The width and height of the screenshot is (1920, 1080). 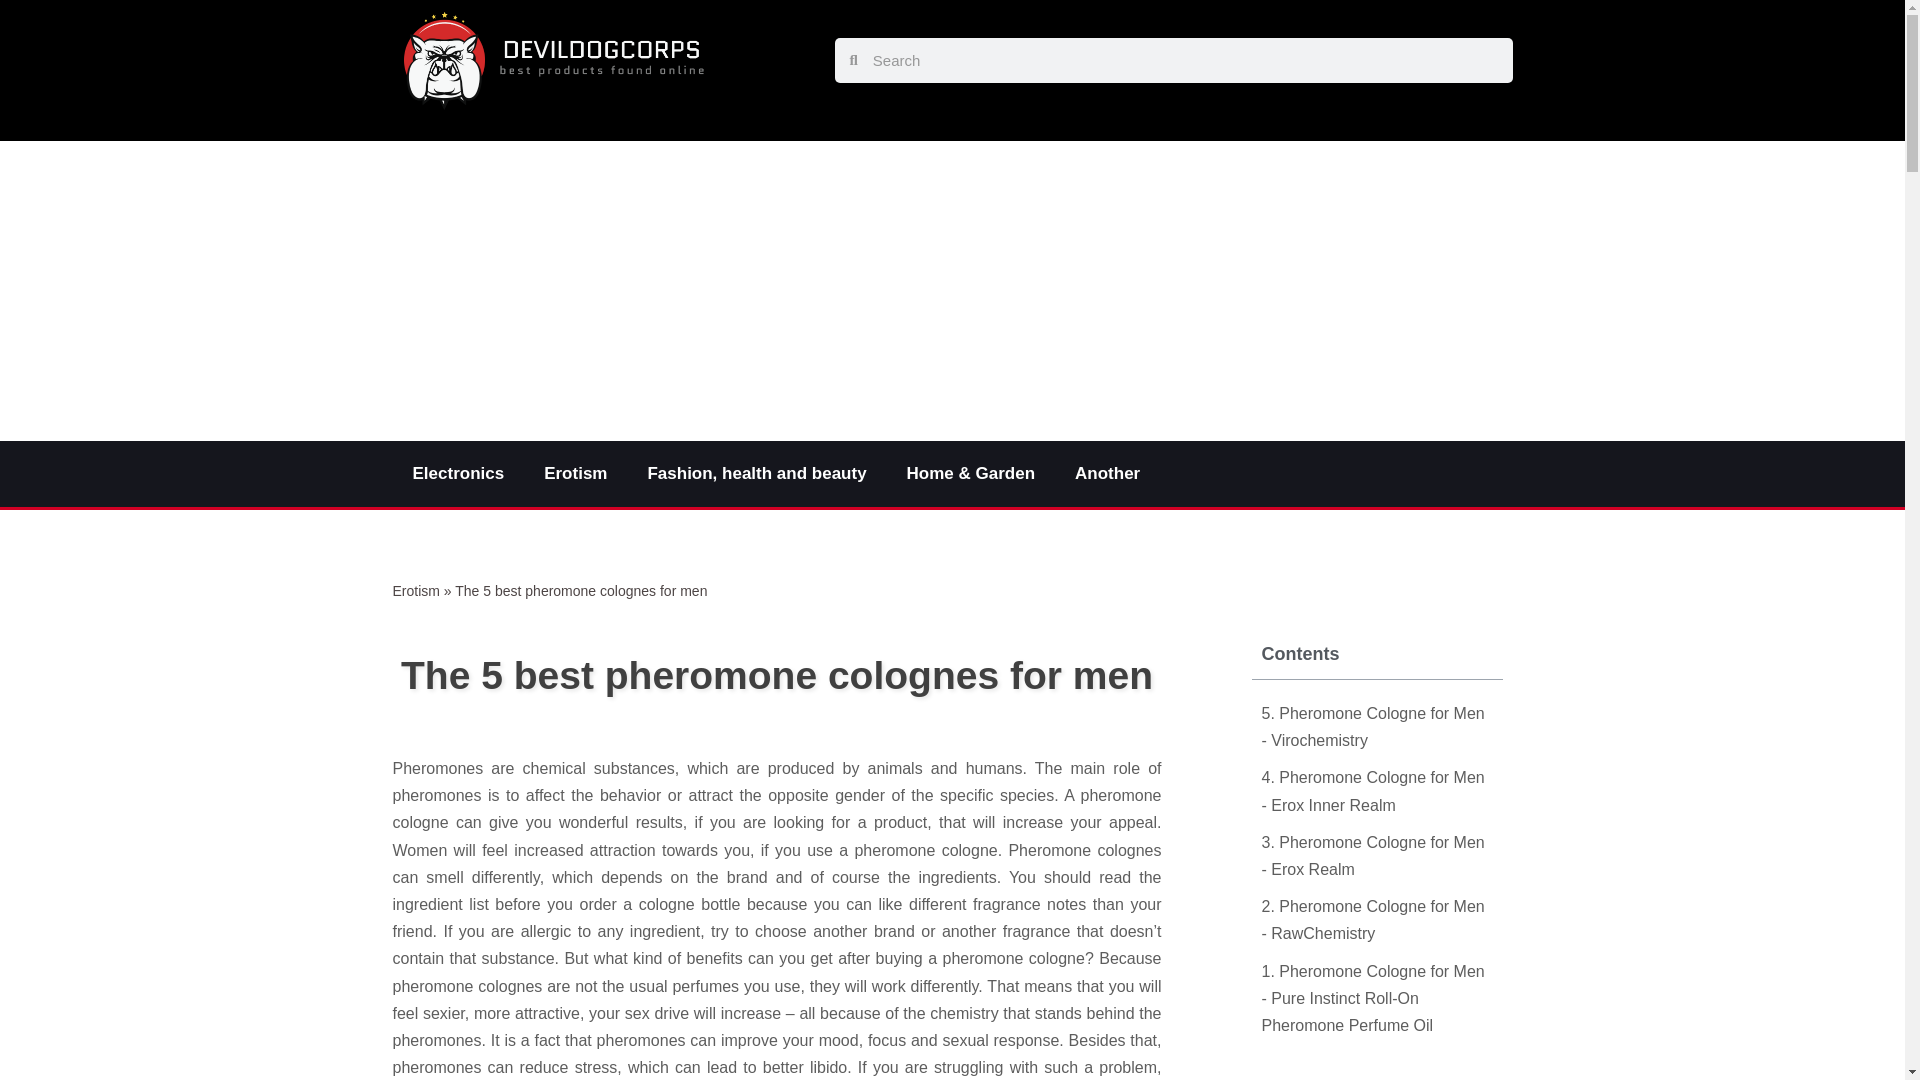 What do you see at coordinates (458, 474) in the screenshot?
I see `Electronics` at bounding box center [458, 474].